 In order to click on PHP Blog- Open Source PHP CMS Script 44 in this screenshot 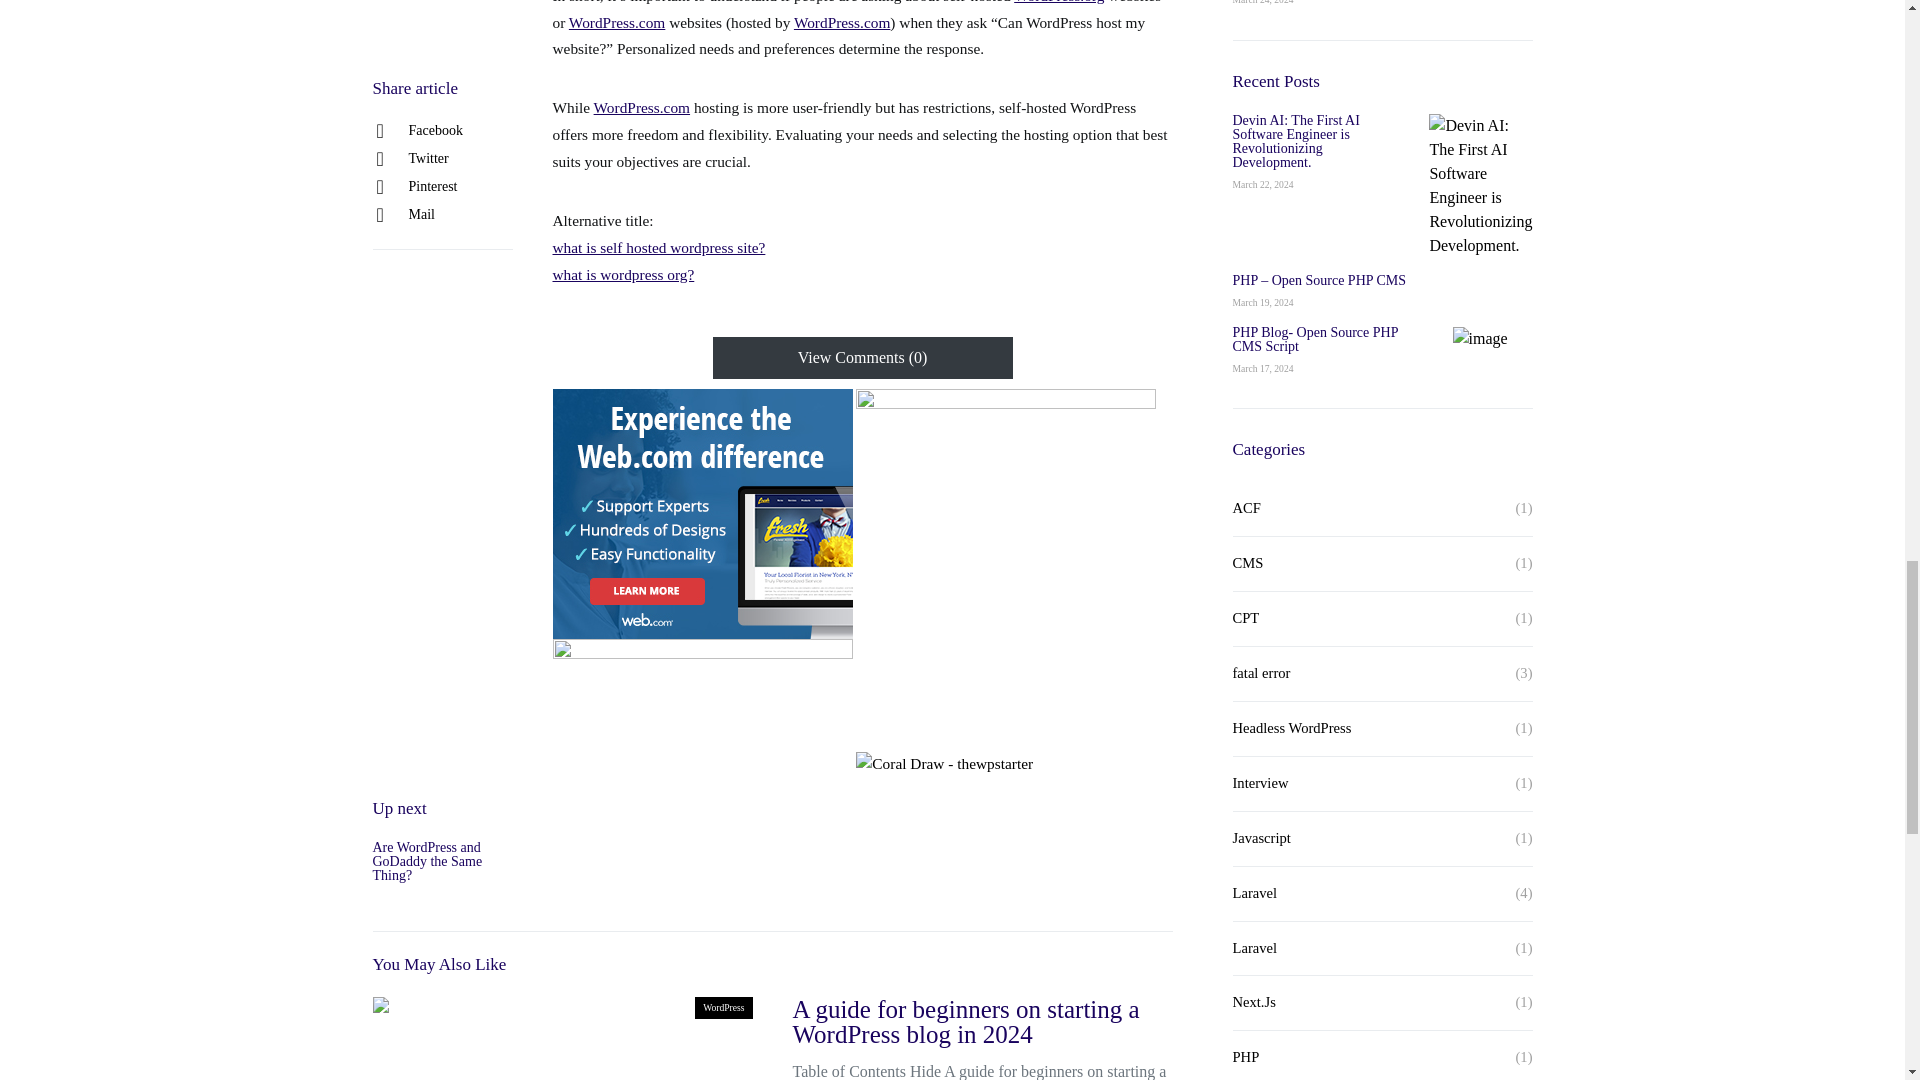, I will do `click(1479, 84)`.